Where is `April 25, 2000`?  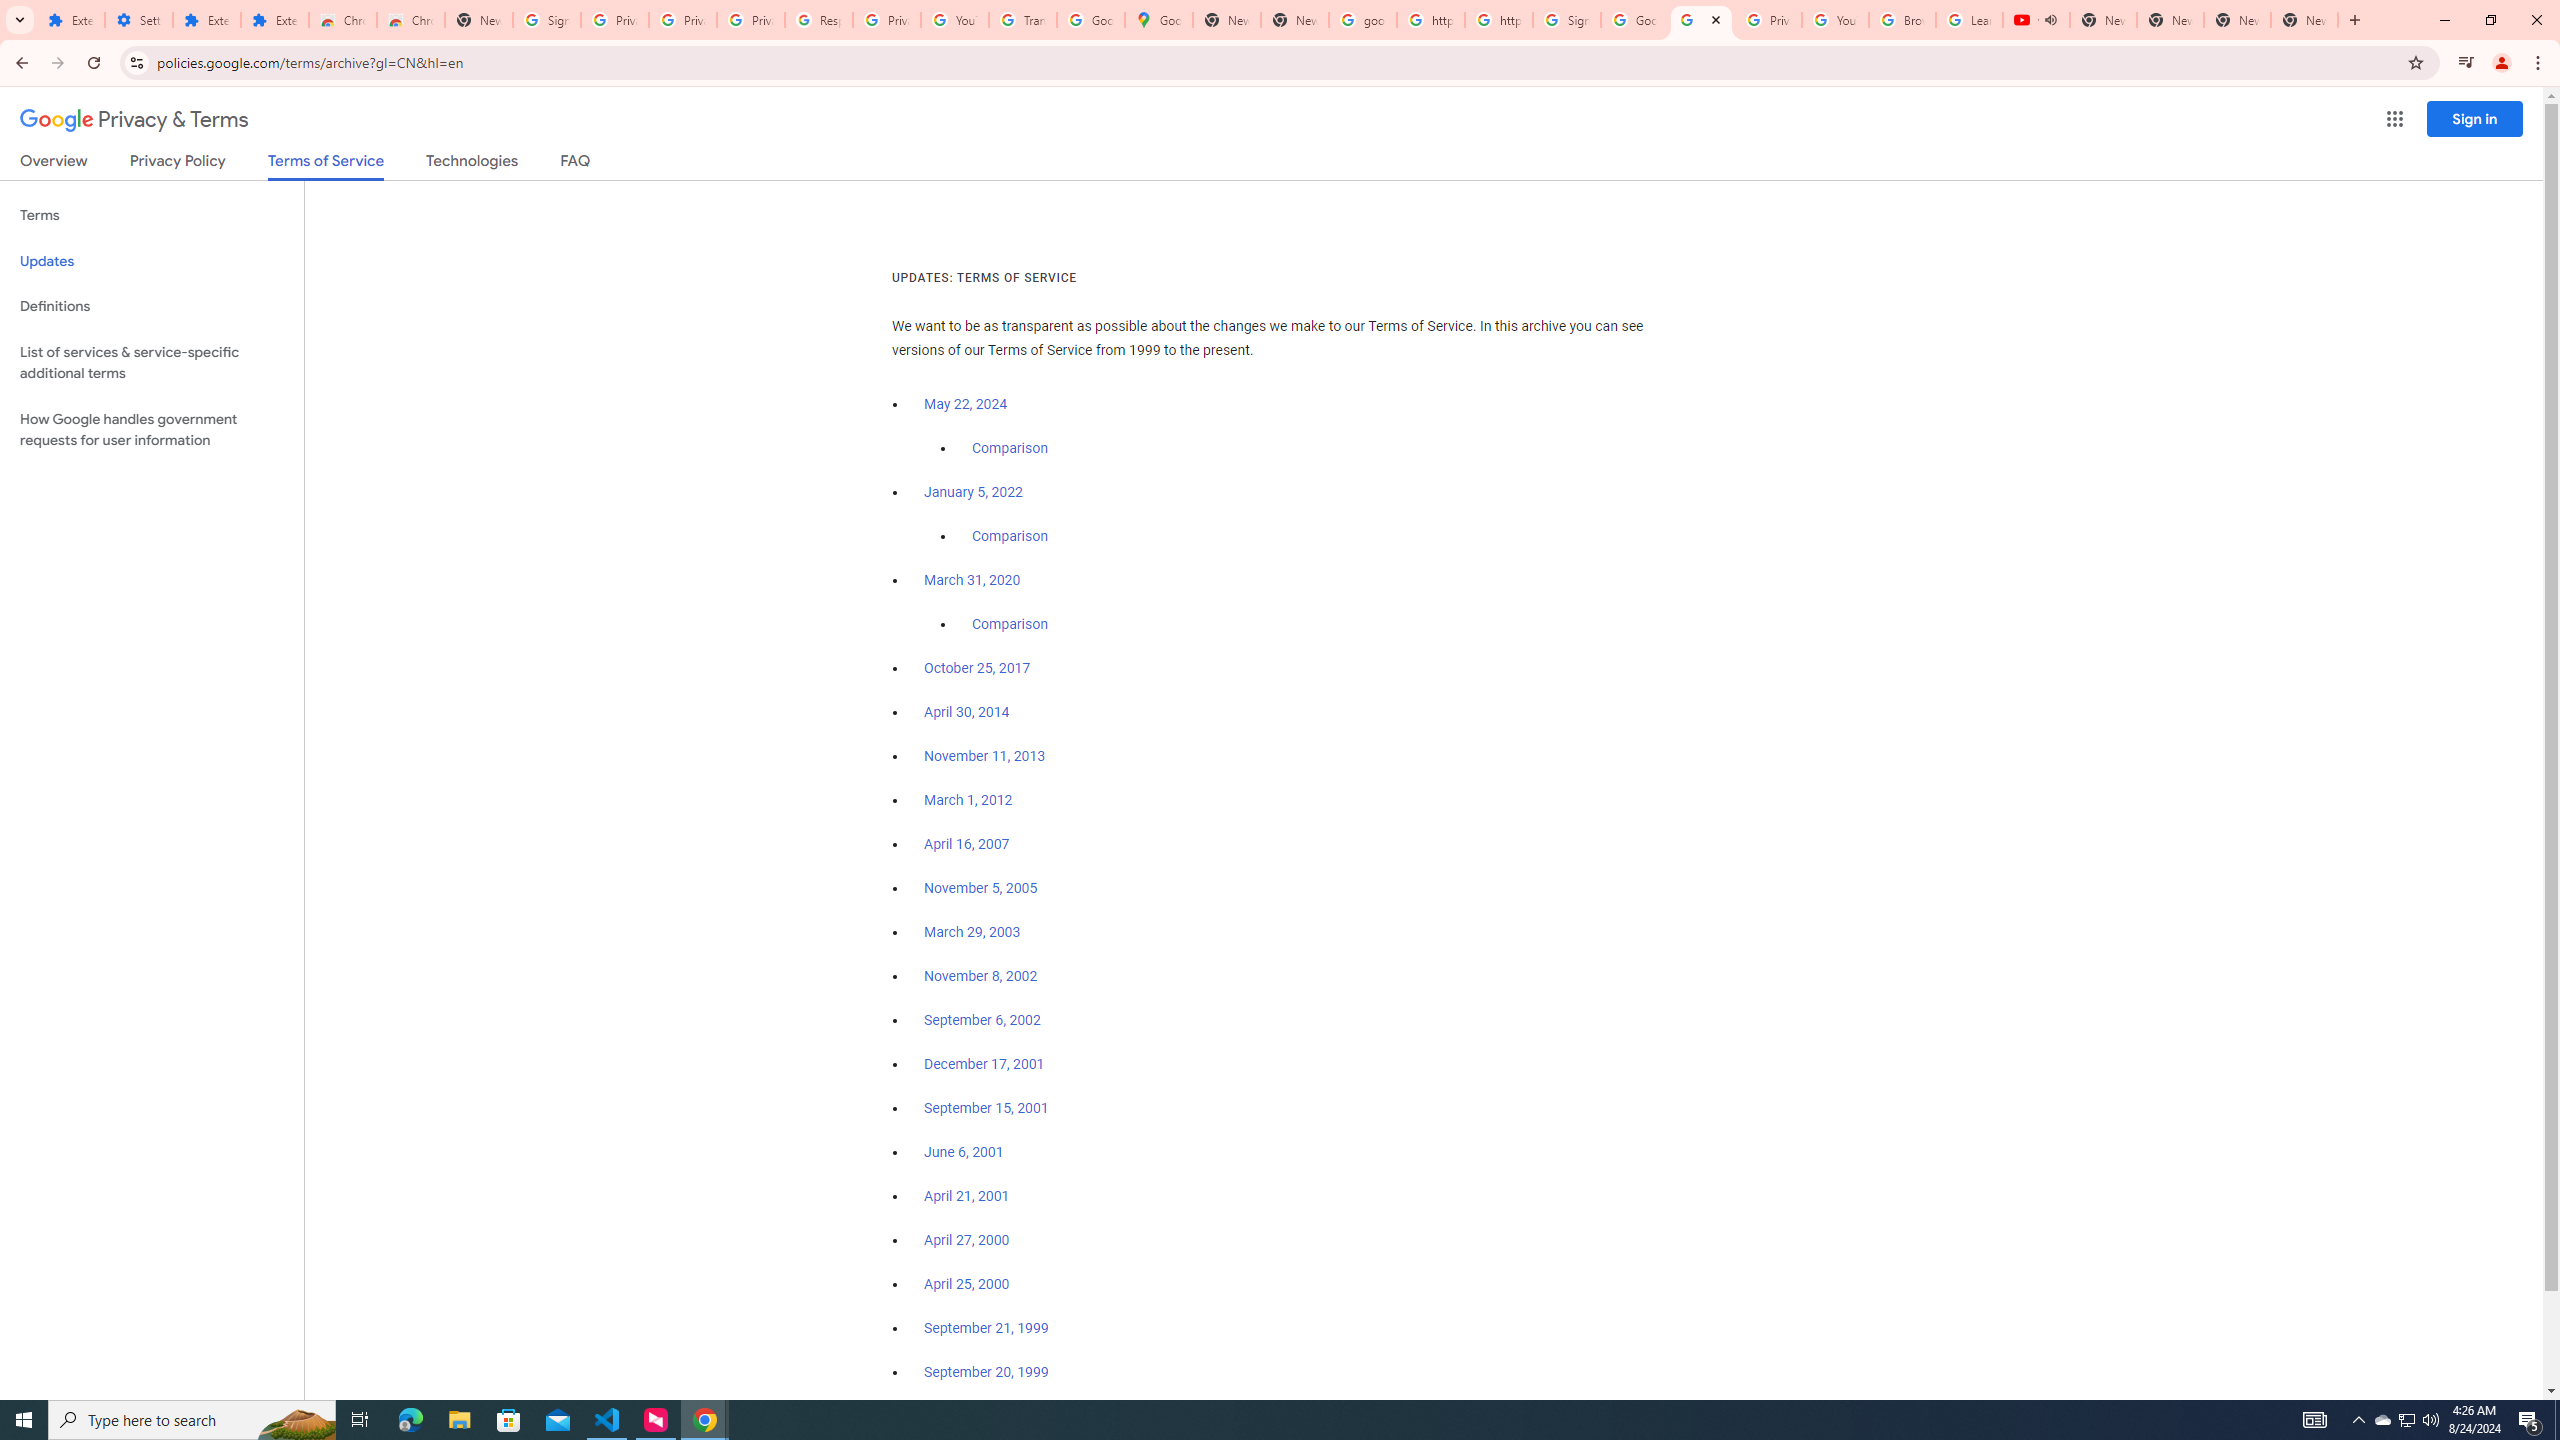
April 25, 2000 is located at coordinates (968, 1284).